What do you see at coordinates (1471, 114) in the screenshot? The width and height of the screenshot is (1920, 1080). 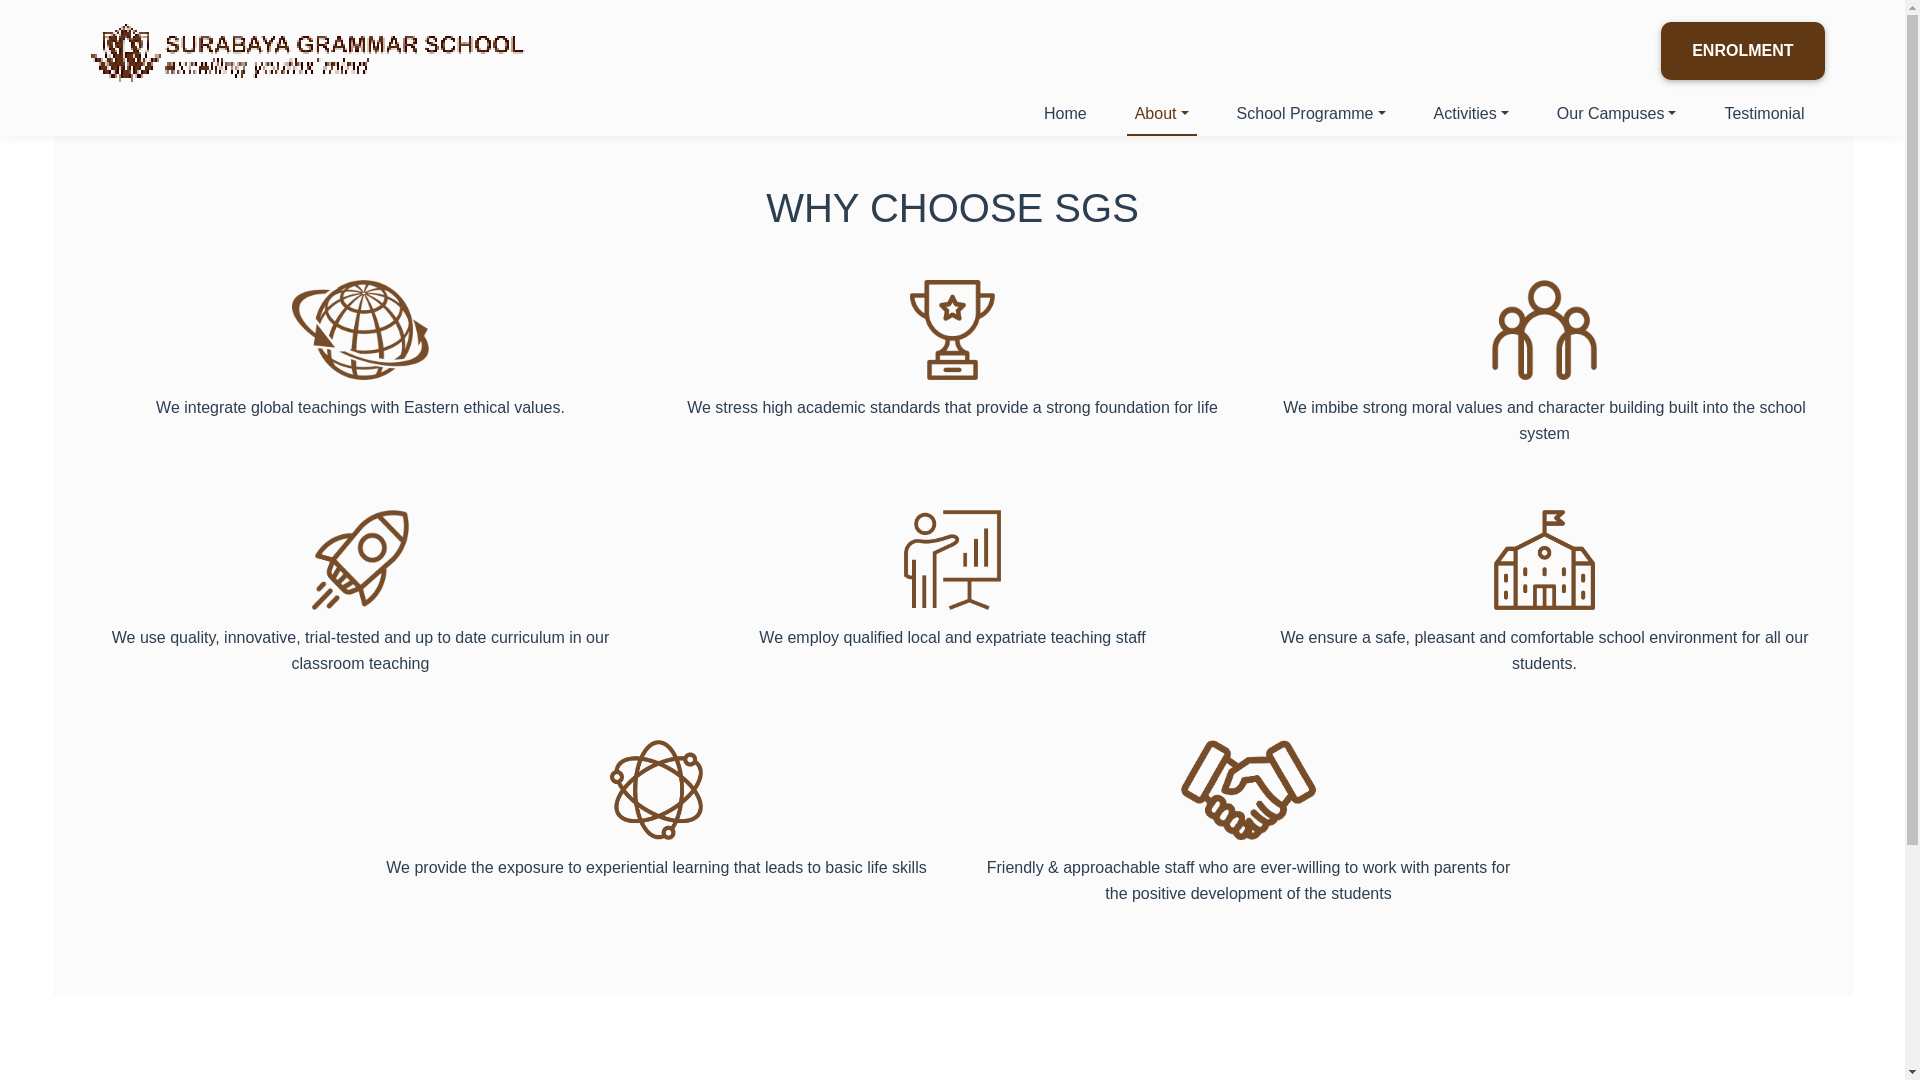 I see `Activities` at bounding box center [1471, 114].